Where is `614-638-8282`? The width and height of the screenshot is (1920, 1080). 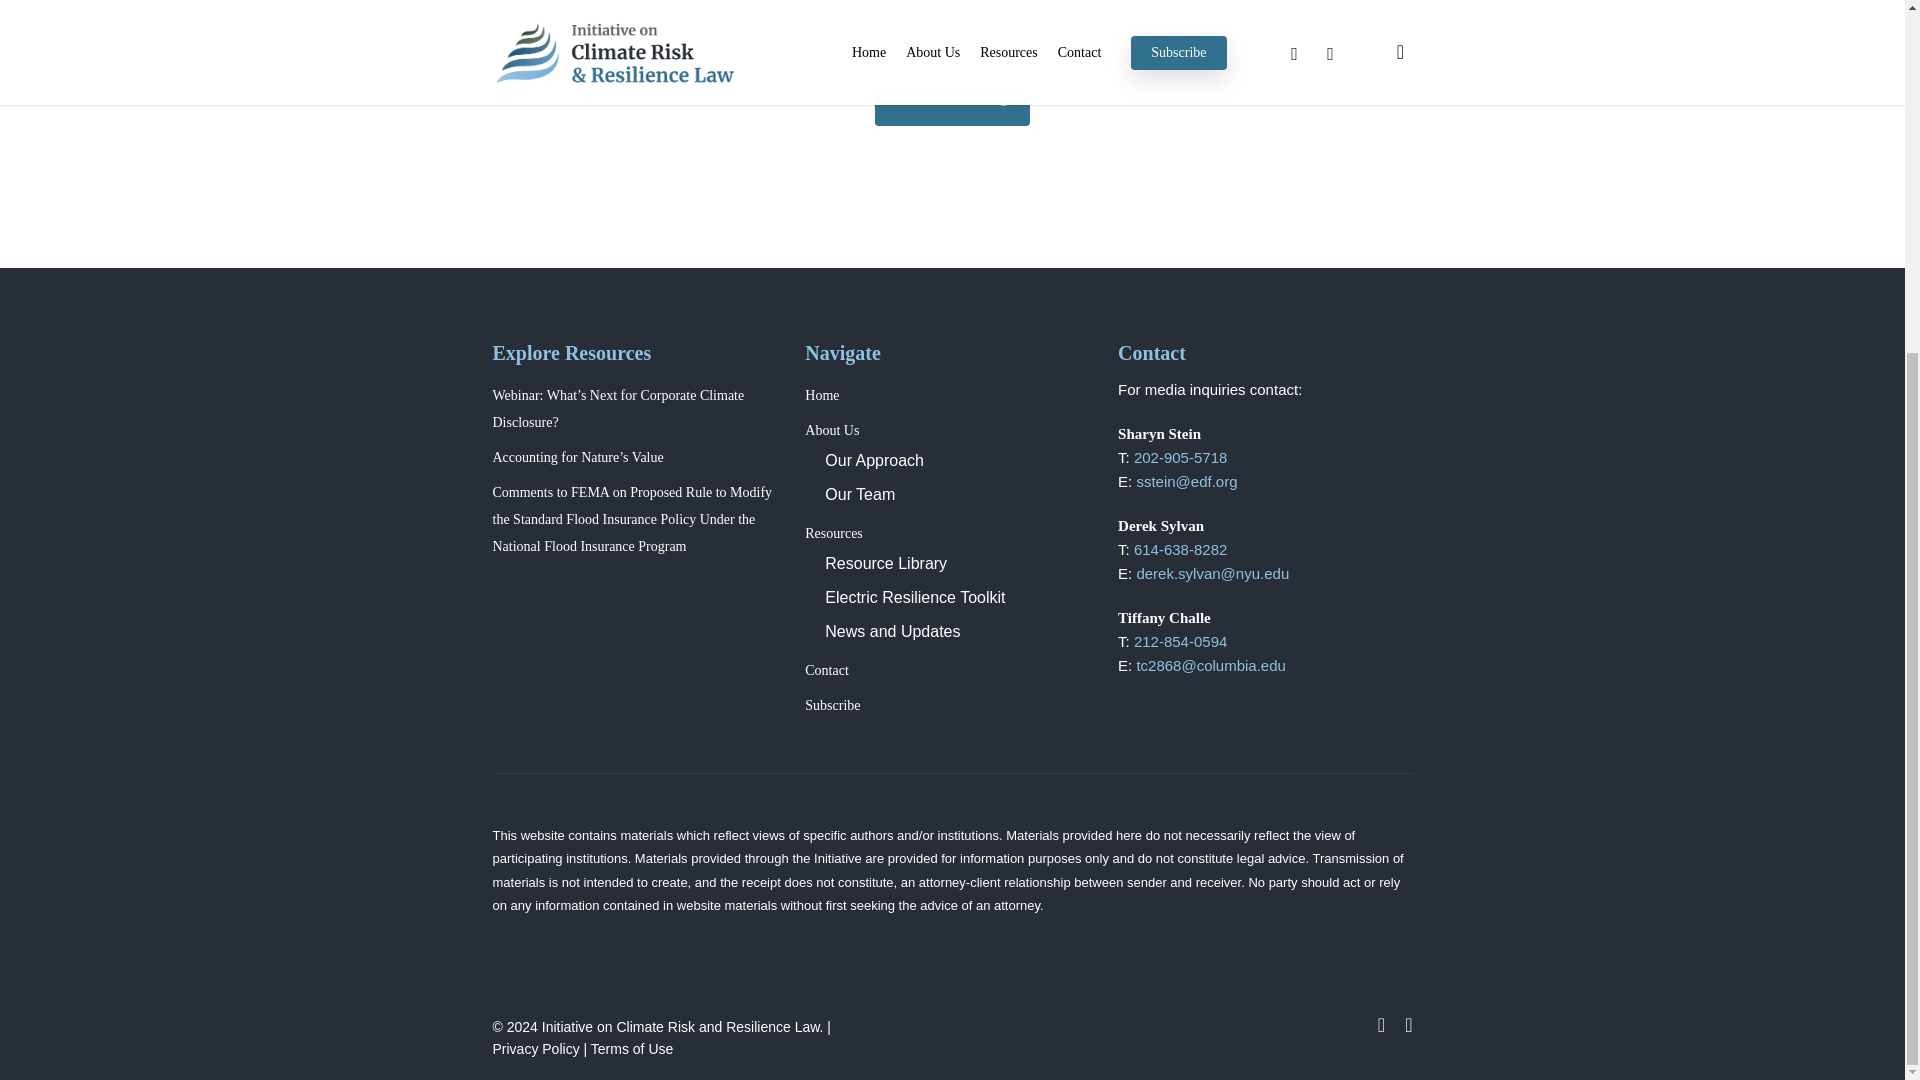 614-638-8282 is located at coordinates (1180, 550).